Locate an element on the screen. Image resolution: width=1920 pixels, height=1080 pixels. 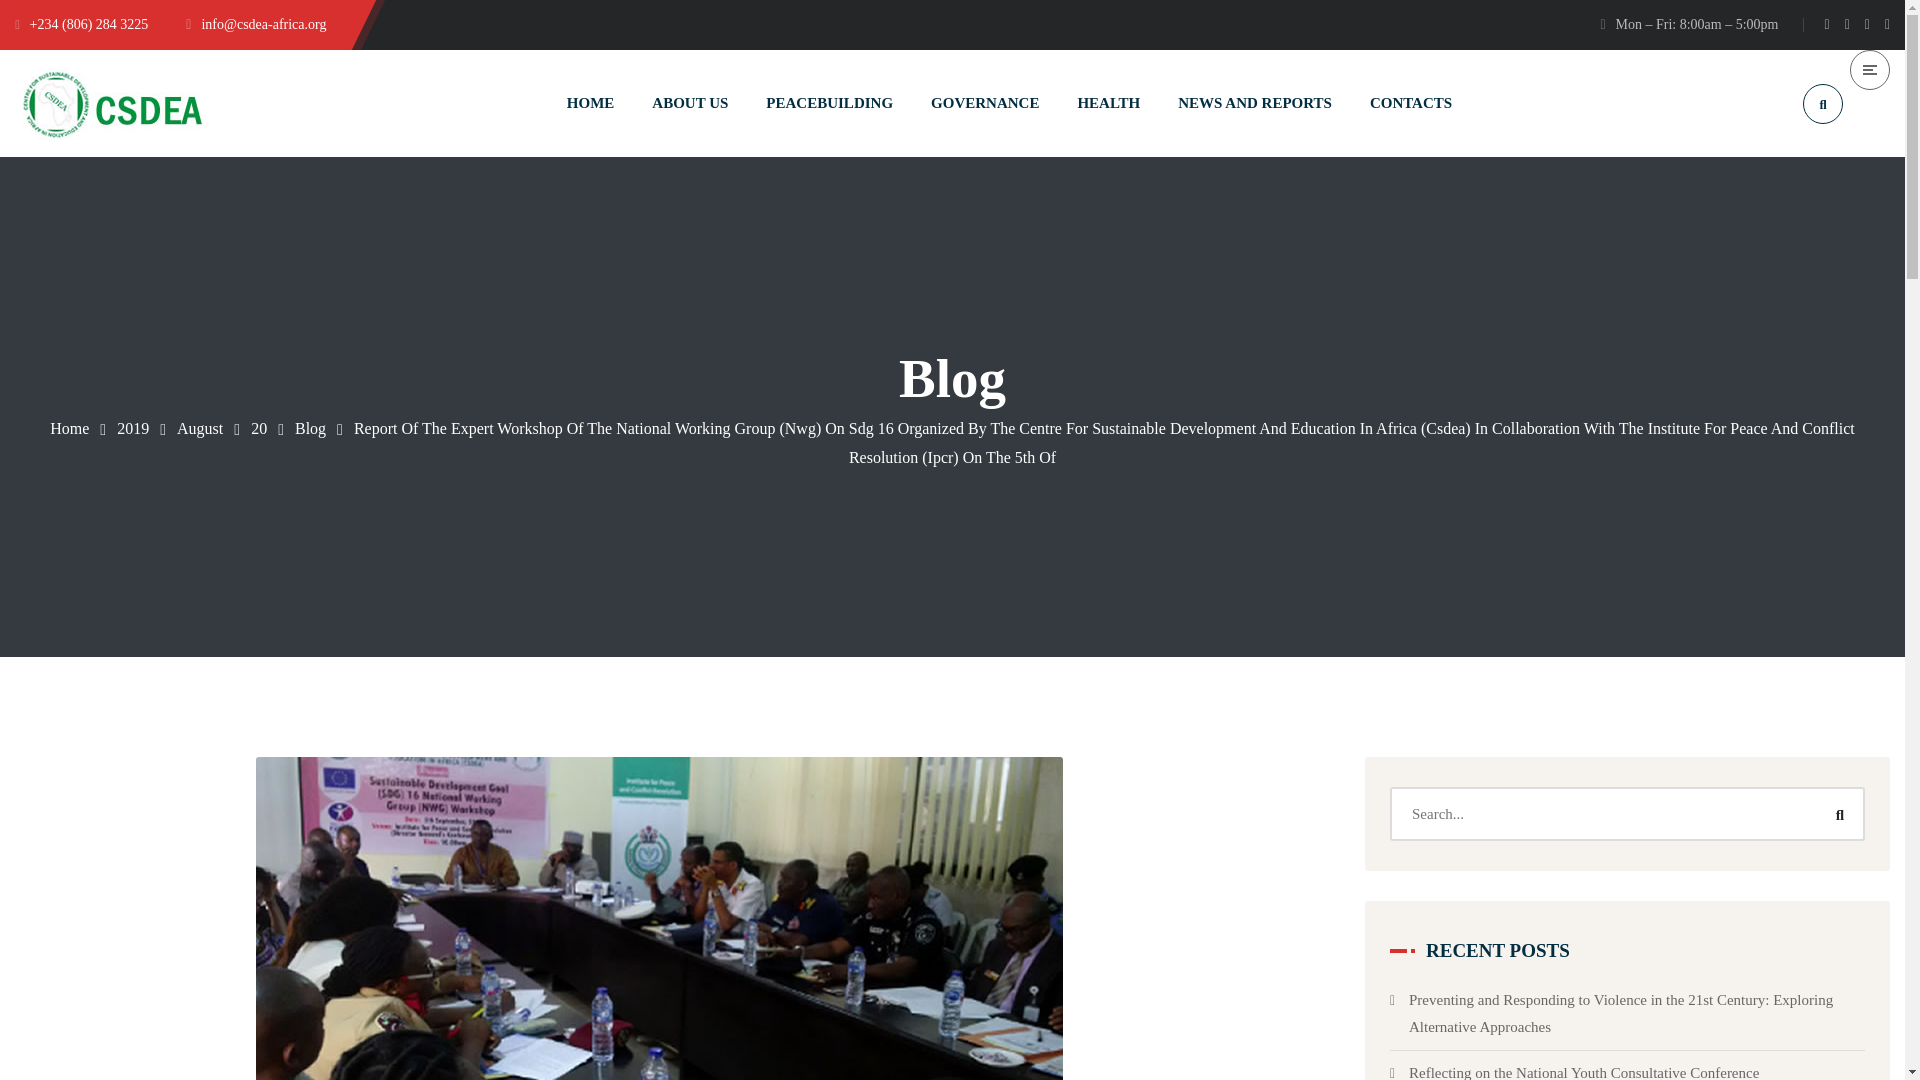
20 is located at coordinates (258, 428).